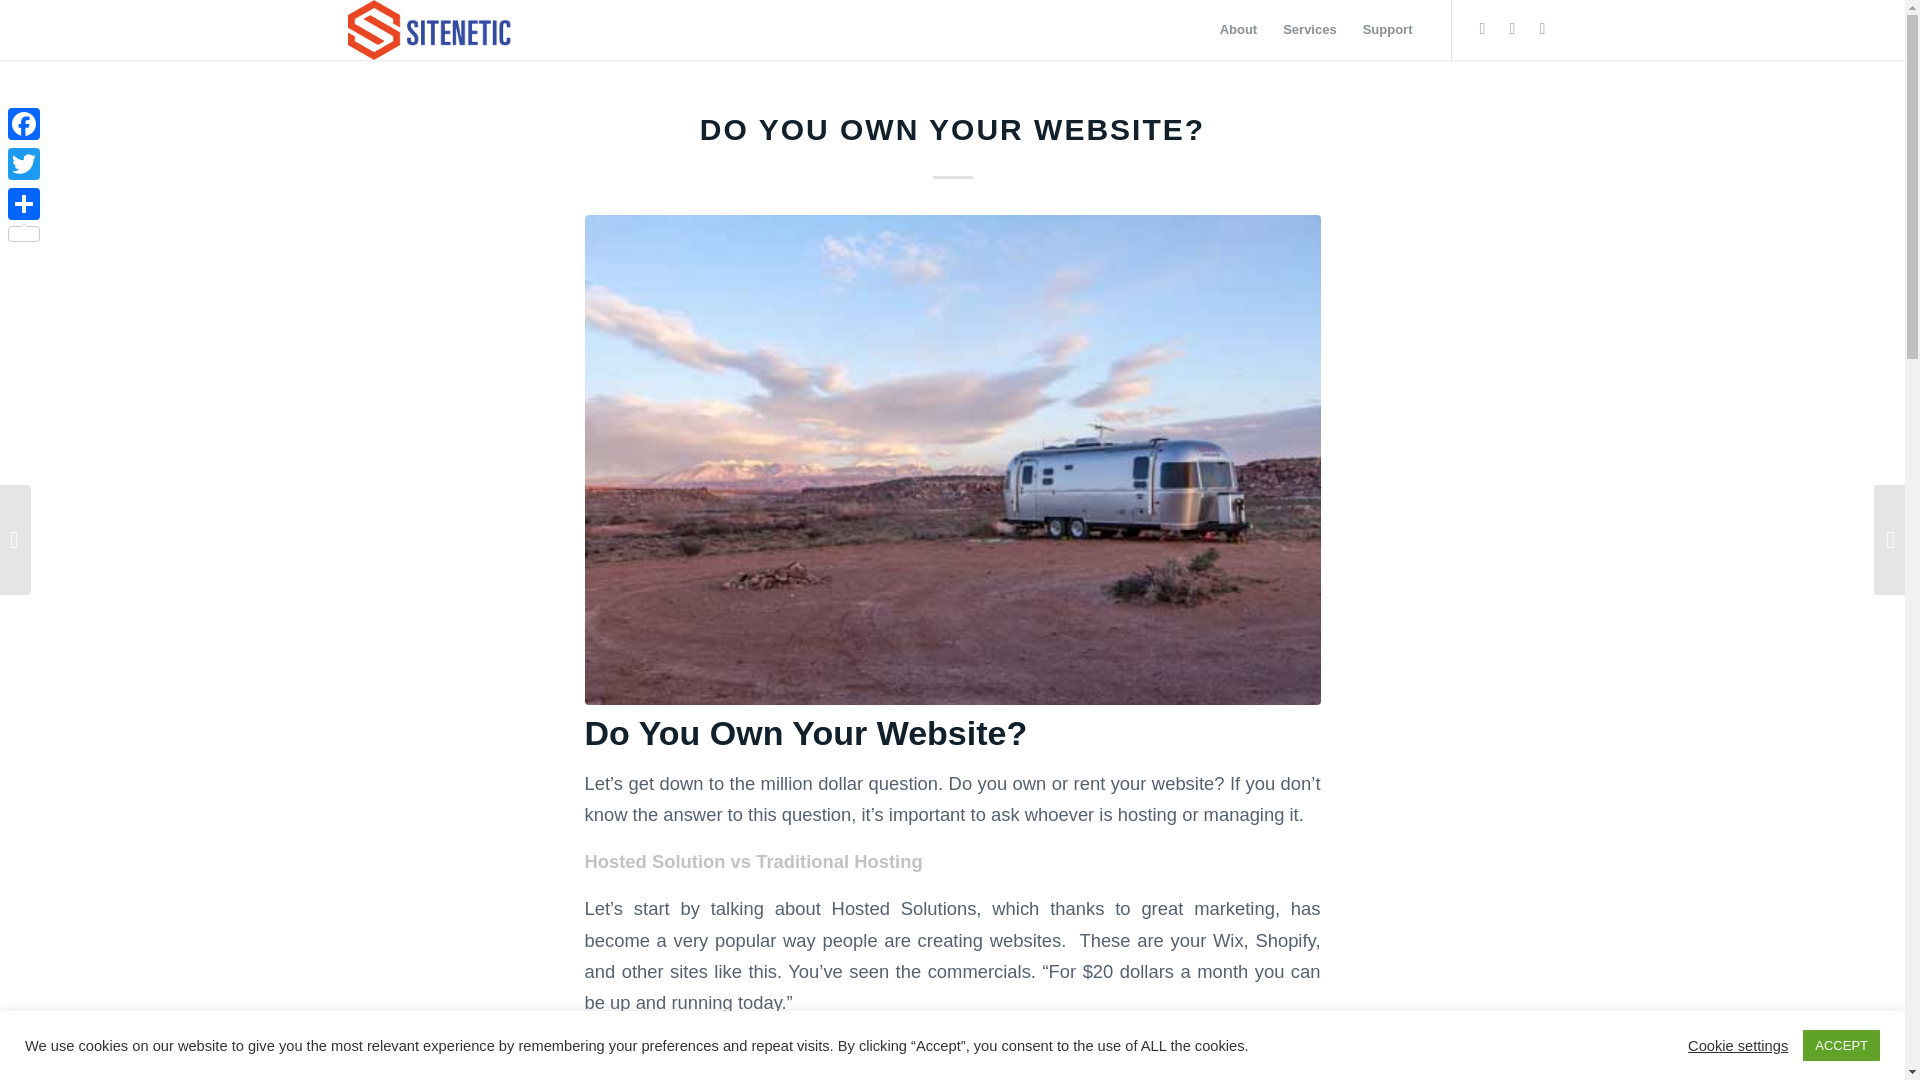 This screenshot has height=1080, width=1920. I want to click on DO YOU OWN YOUR WEBSITE?, so click(952, 129).